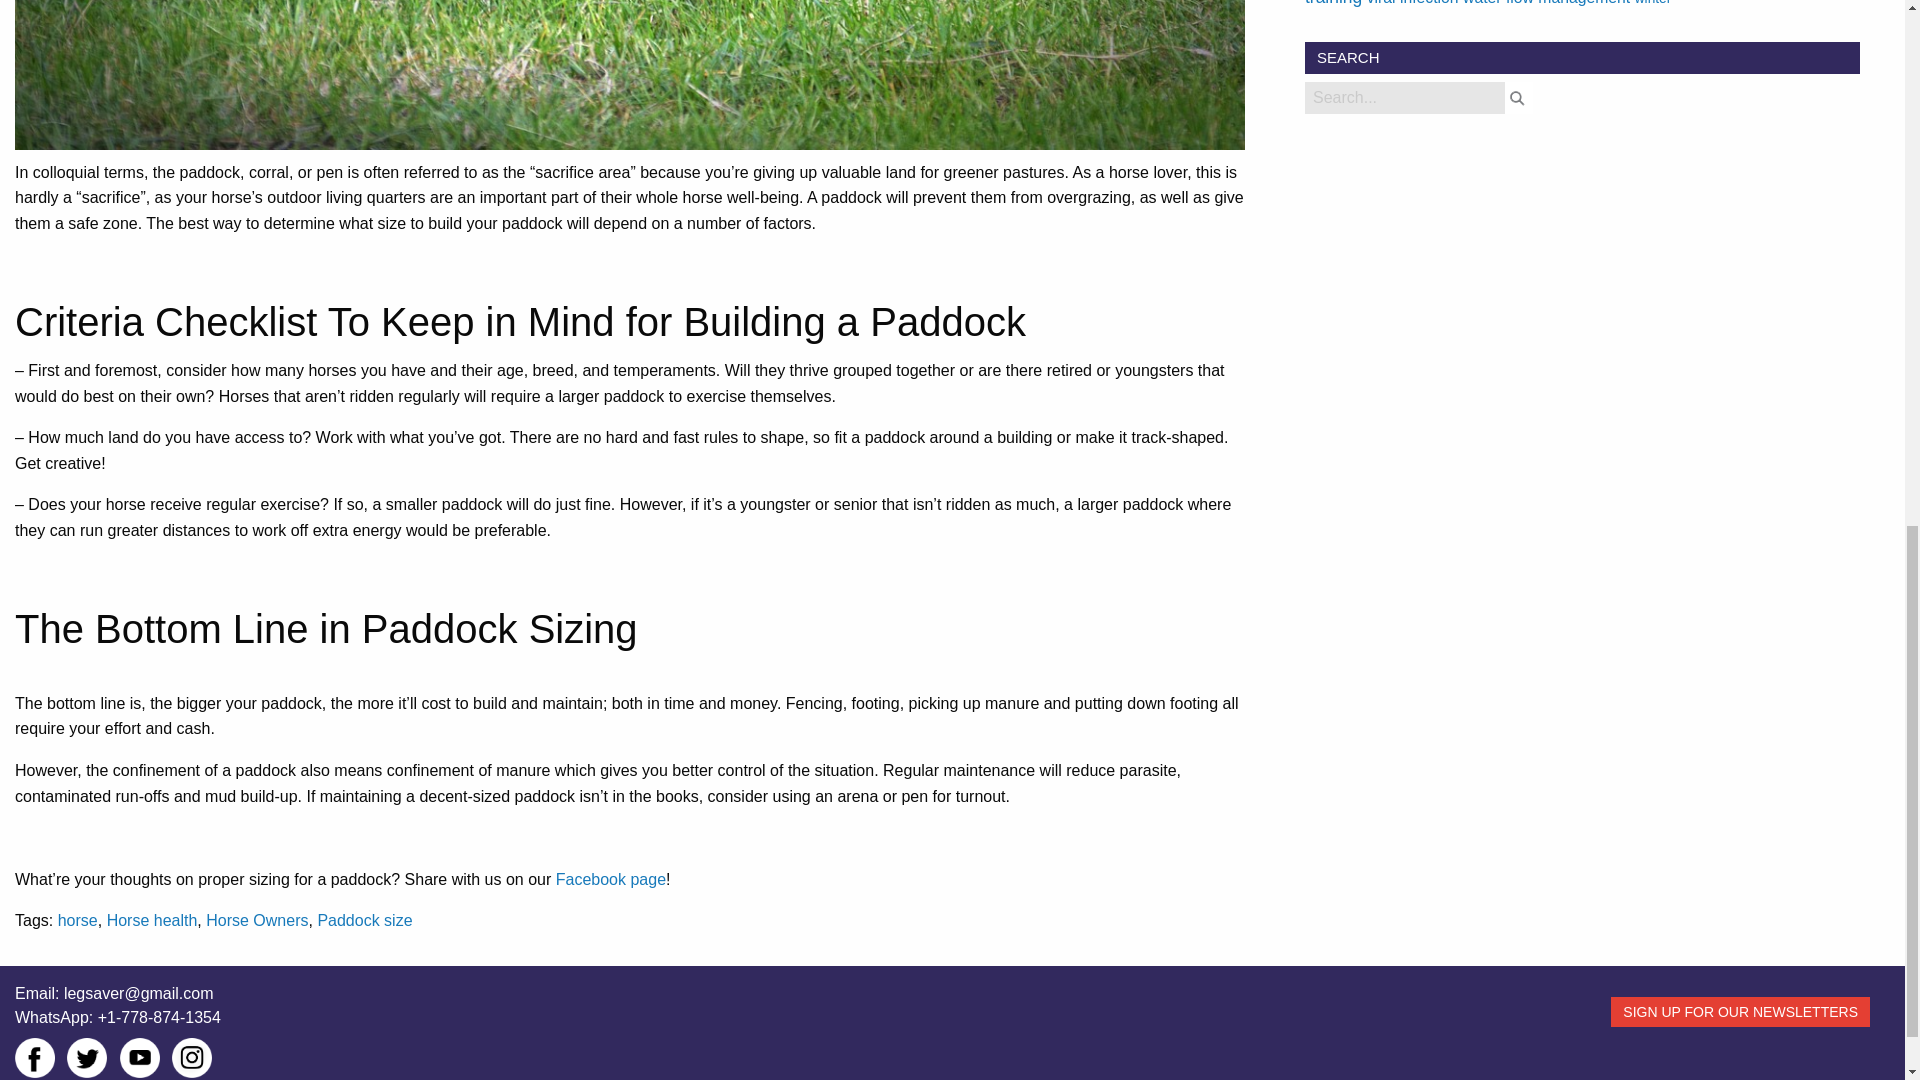 This screenshot has height=1080, width=1920. Describe the element at coordinates (152, 920) in the screenshot. I see `Horse health` at that location.